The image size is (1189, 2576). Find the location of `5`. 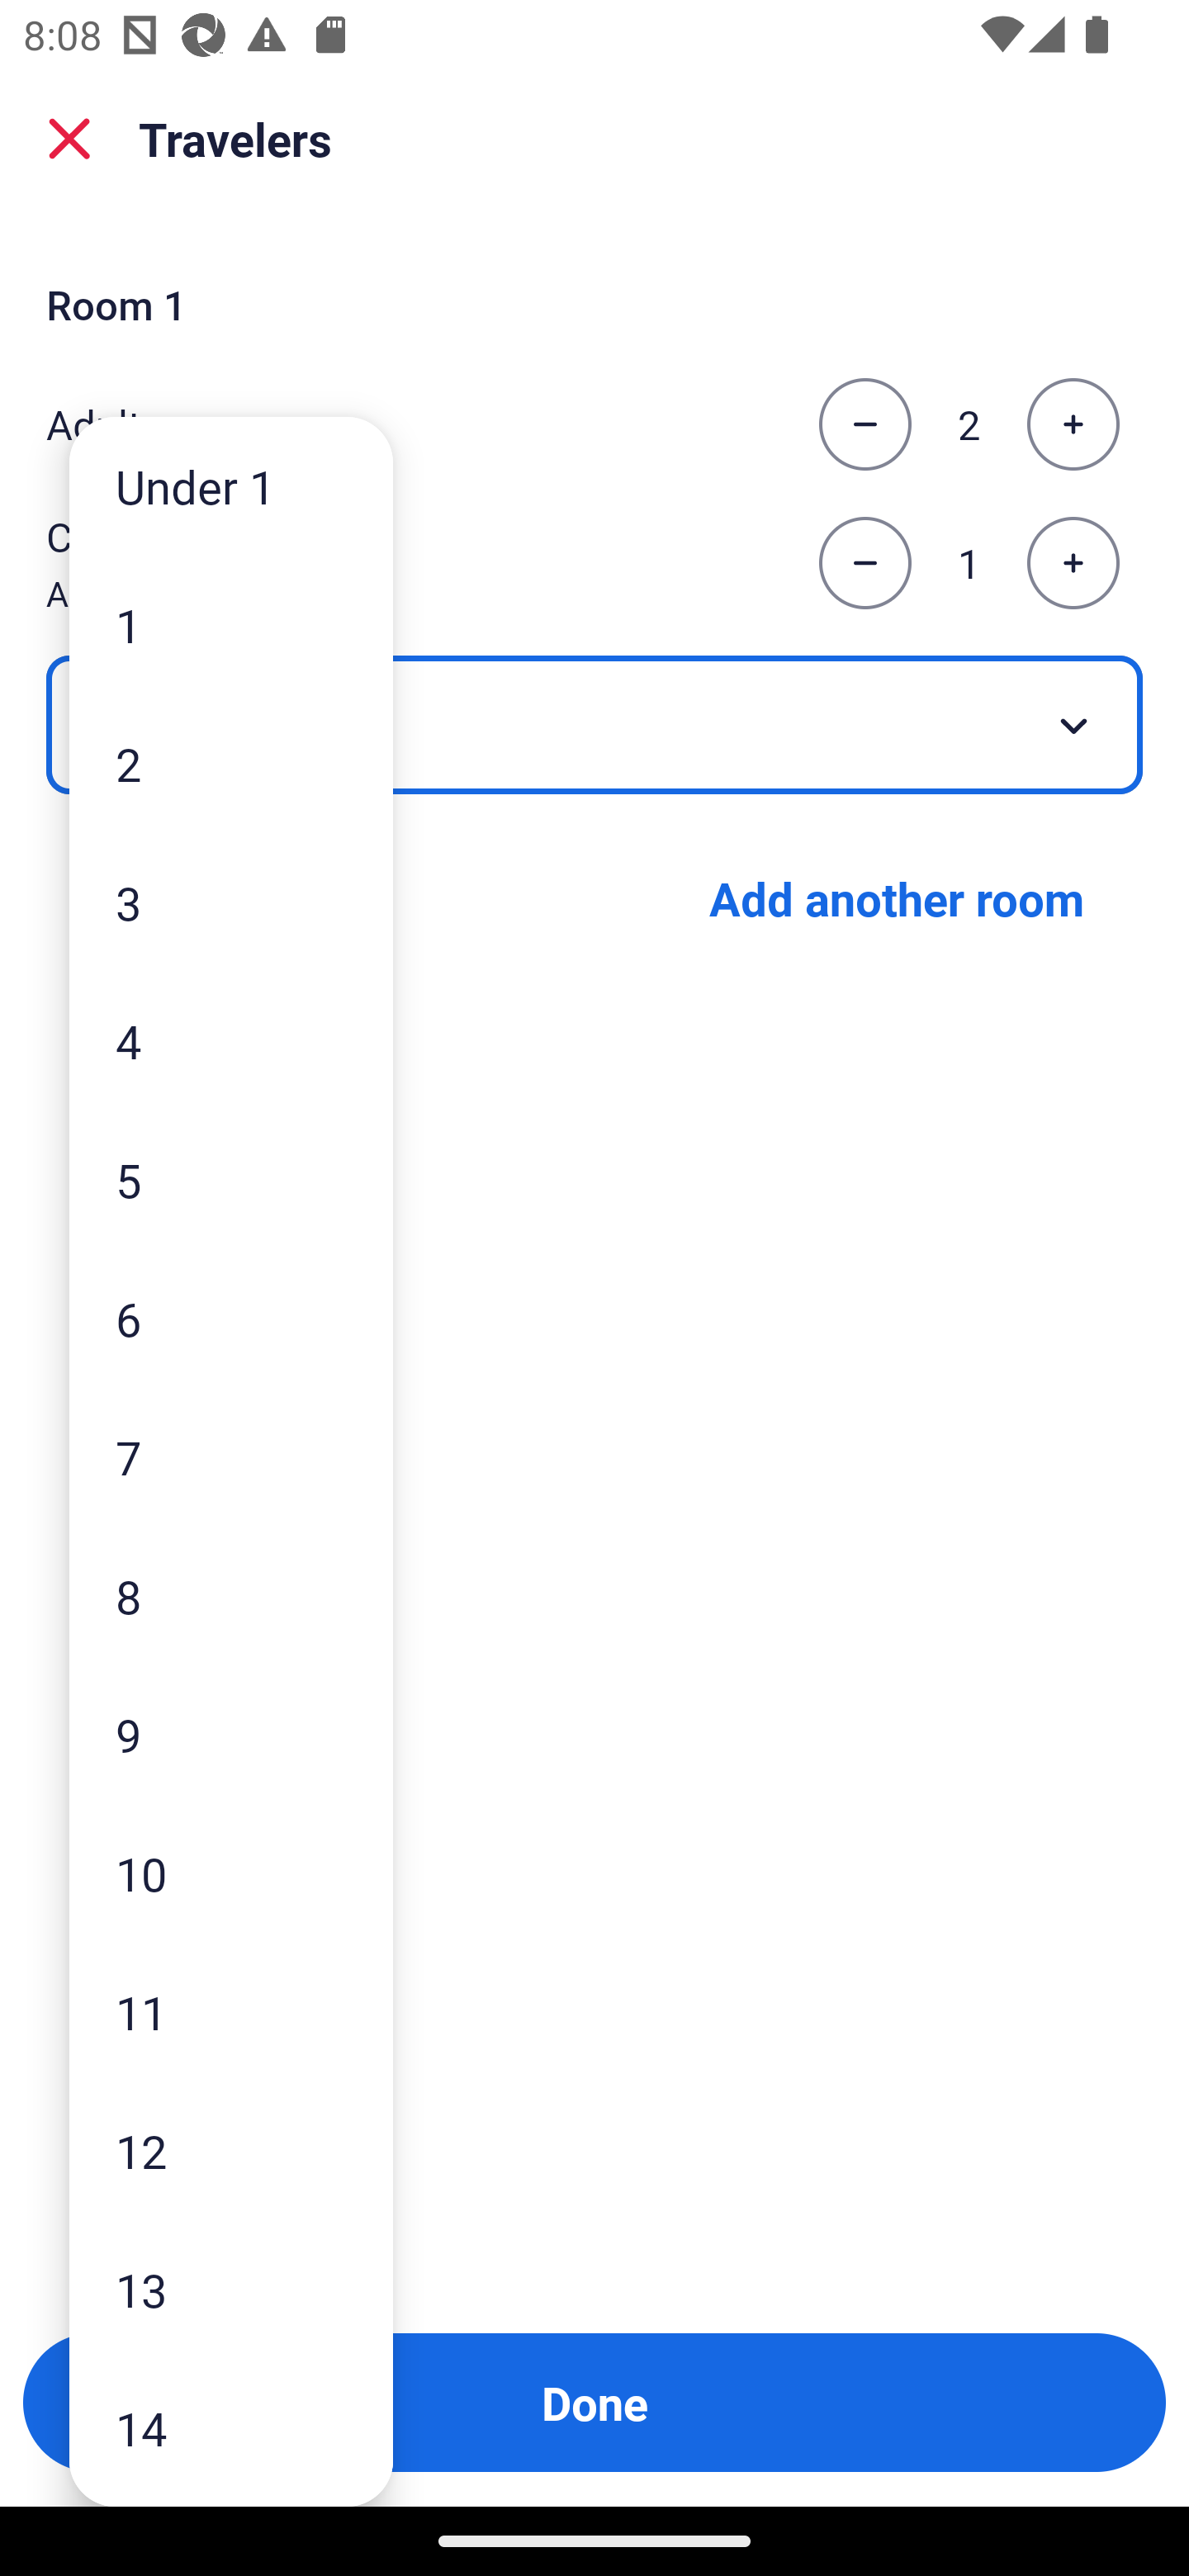

5 is located at coordinates (231, 1179).